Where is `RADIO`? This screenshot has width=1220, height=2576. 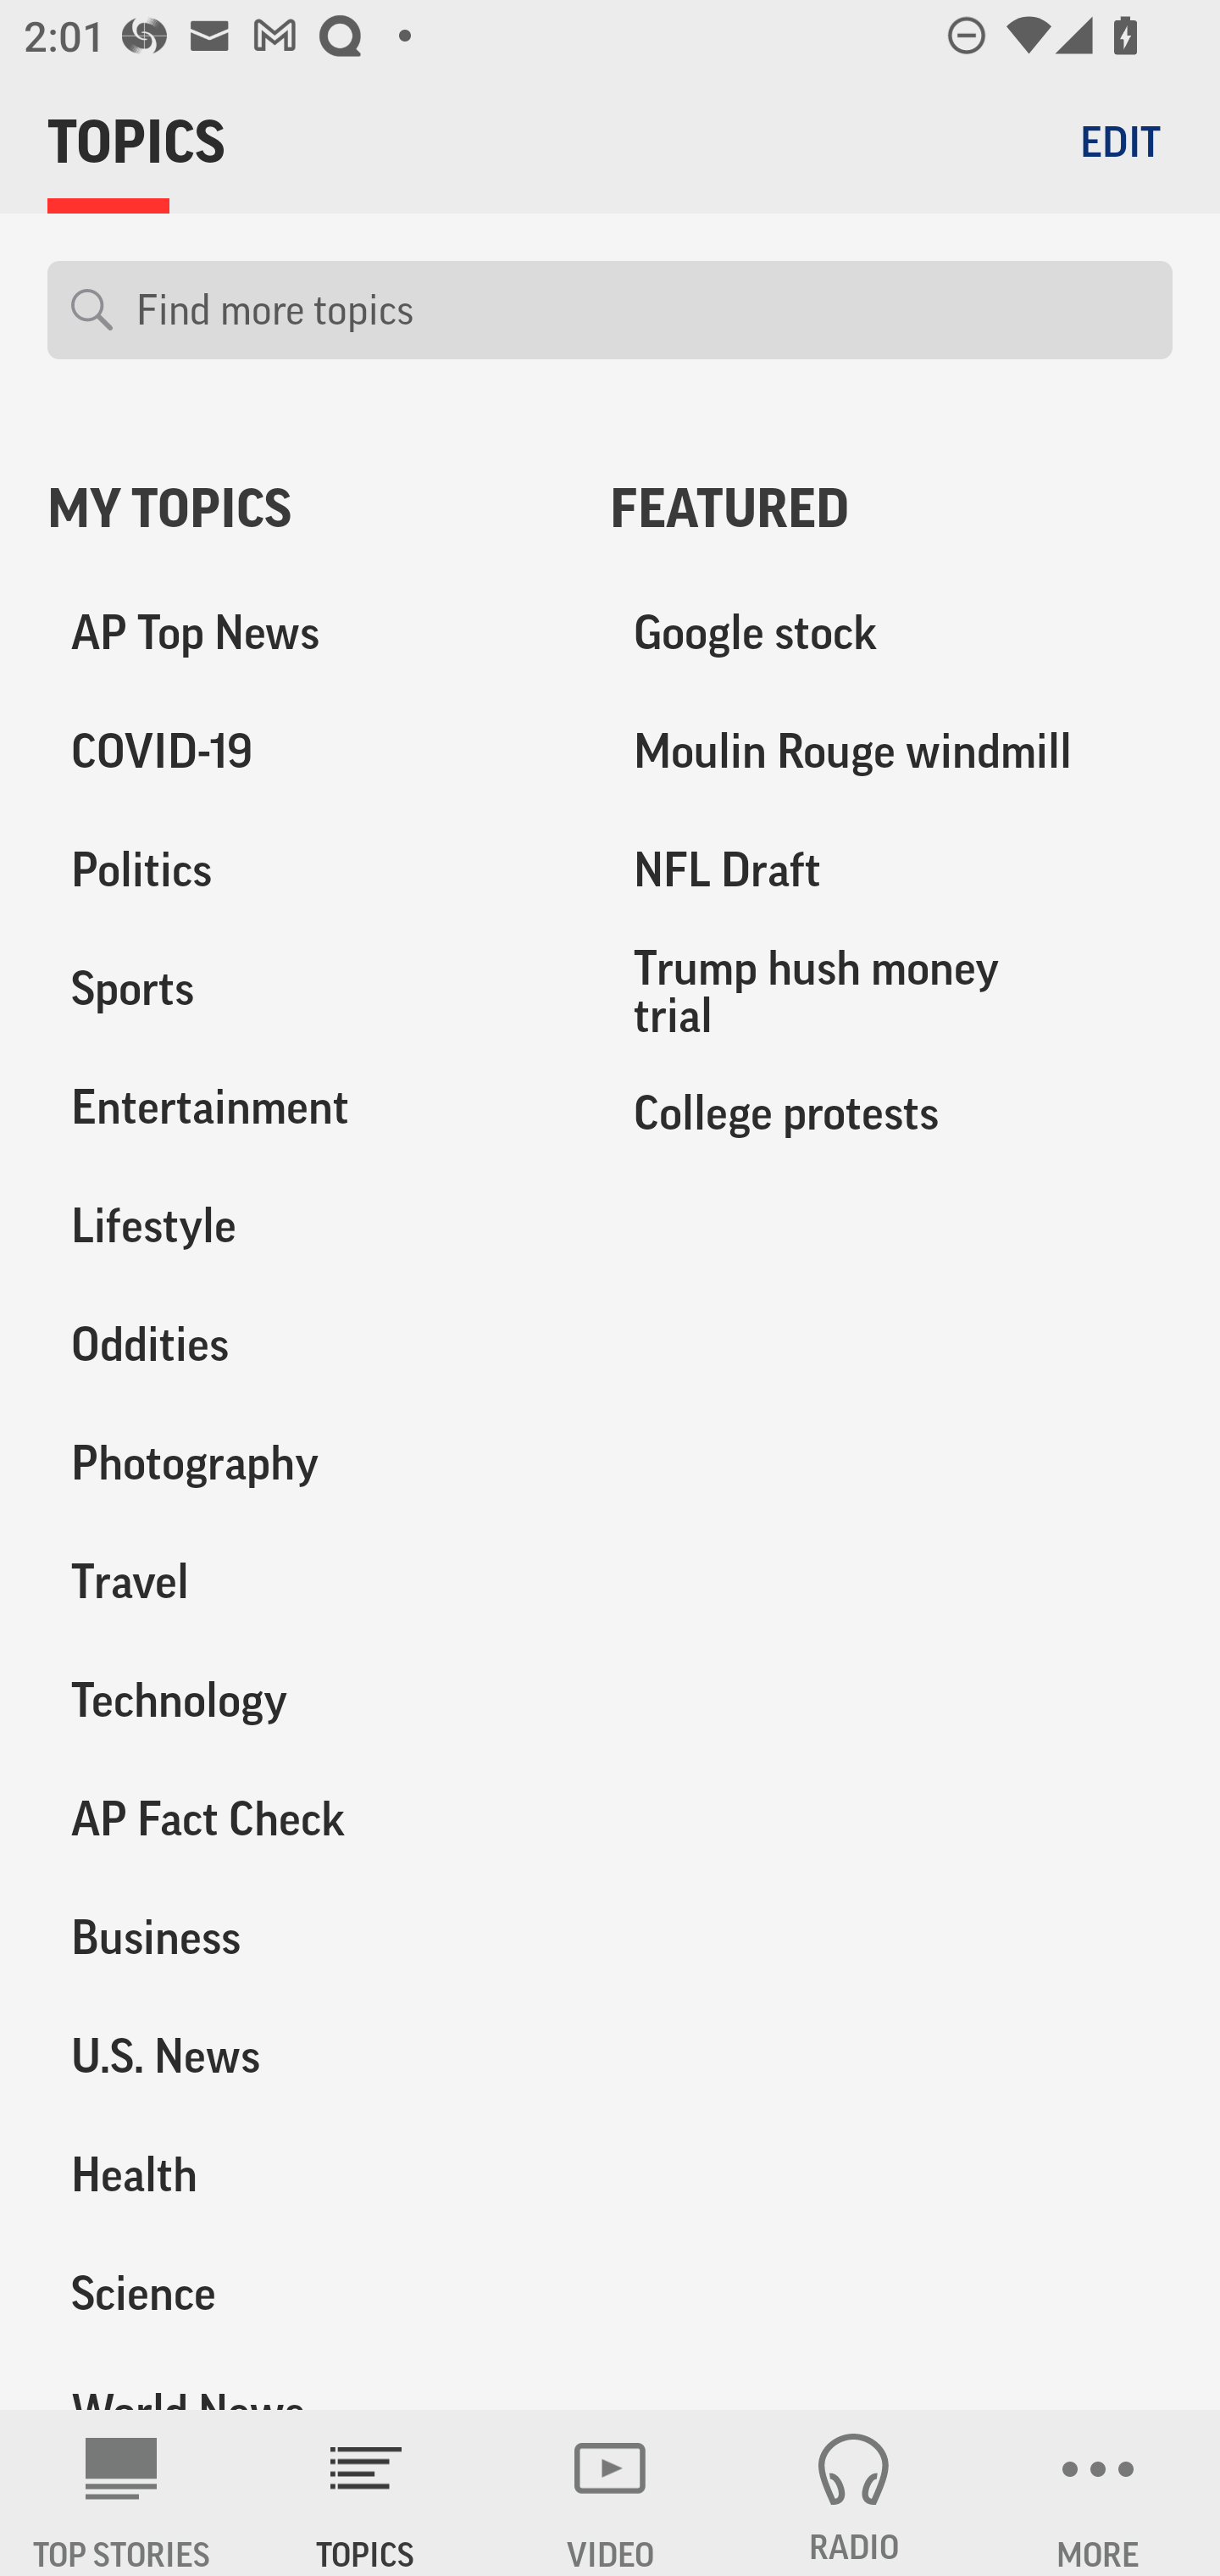 RADIO is located at coordinates (854, 2493).